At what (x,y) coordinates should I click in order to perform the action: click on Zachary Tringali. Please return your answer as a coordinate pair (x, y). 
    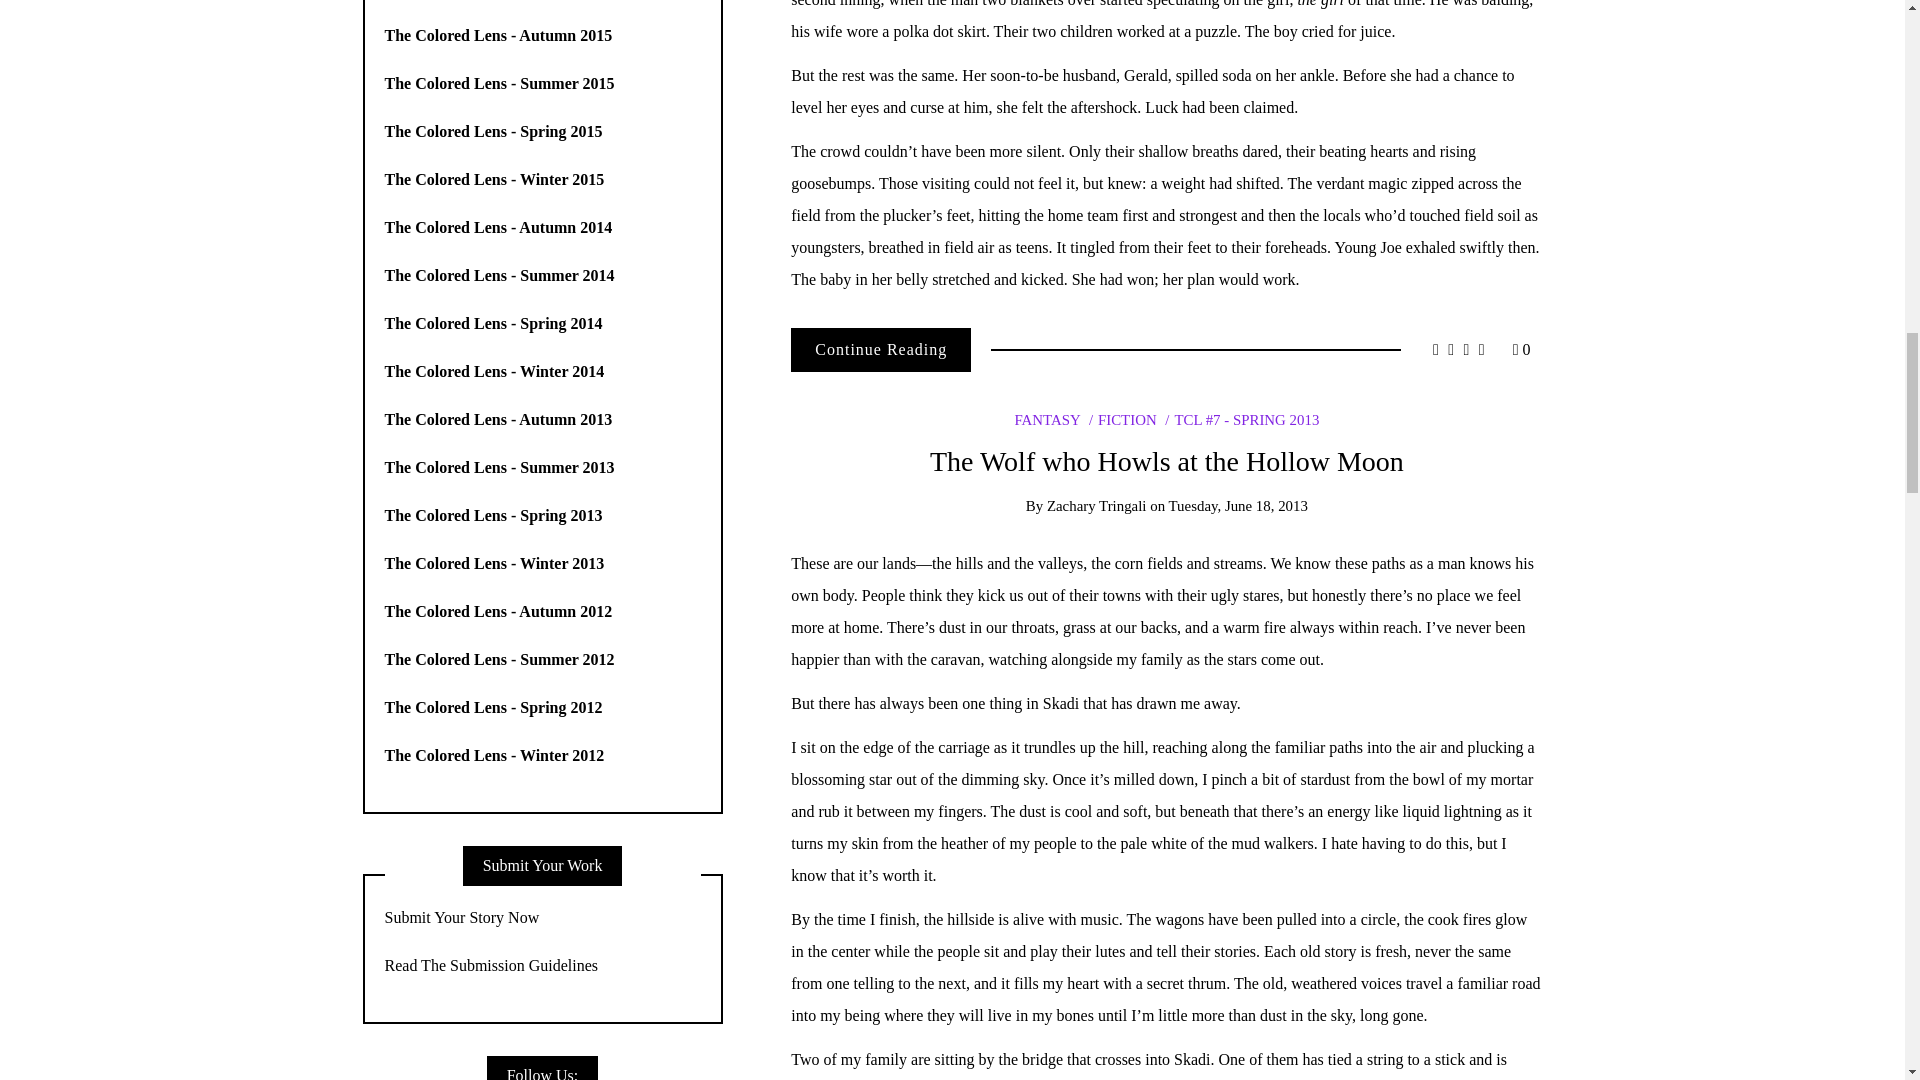
    Looking at the image, I should click on (1096, 506).